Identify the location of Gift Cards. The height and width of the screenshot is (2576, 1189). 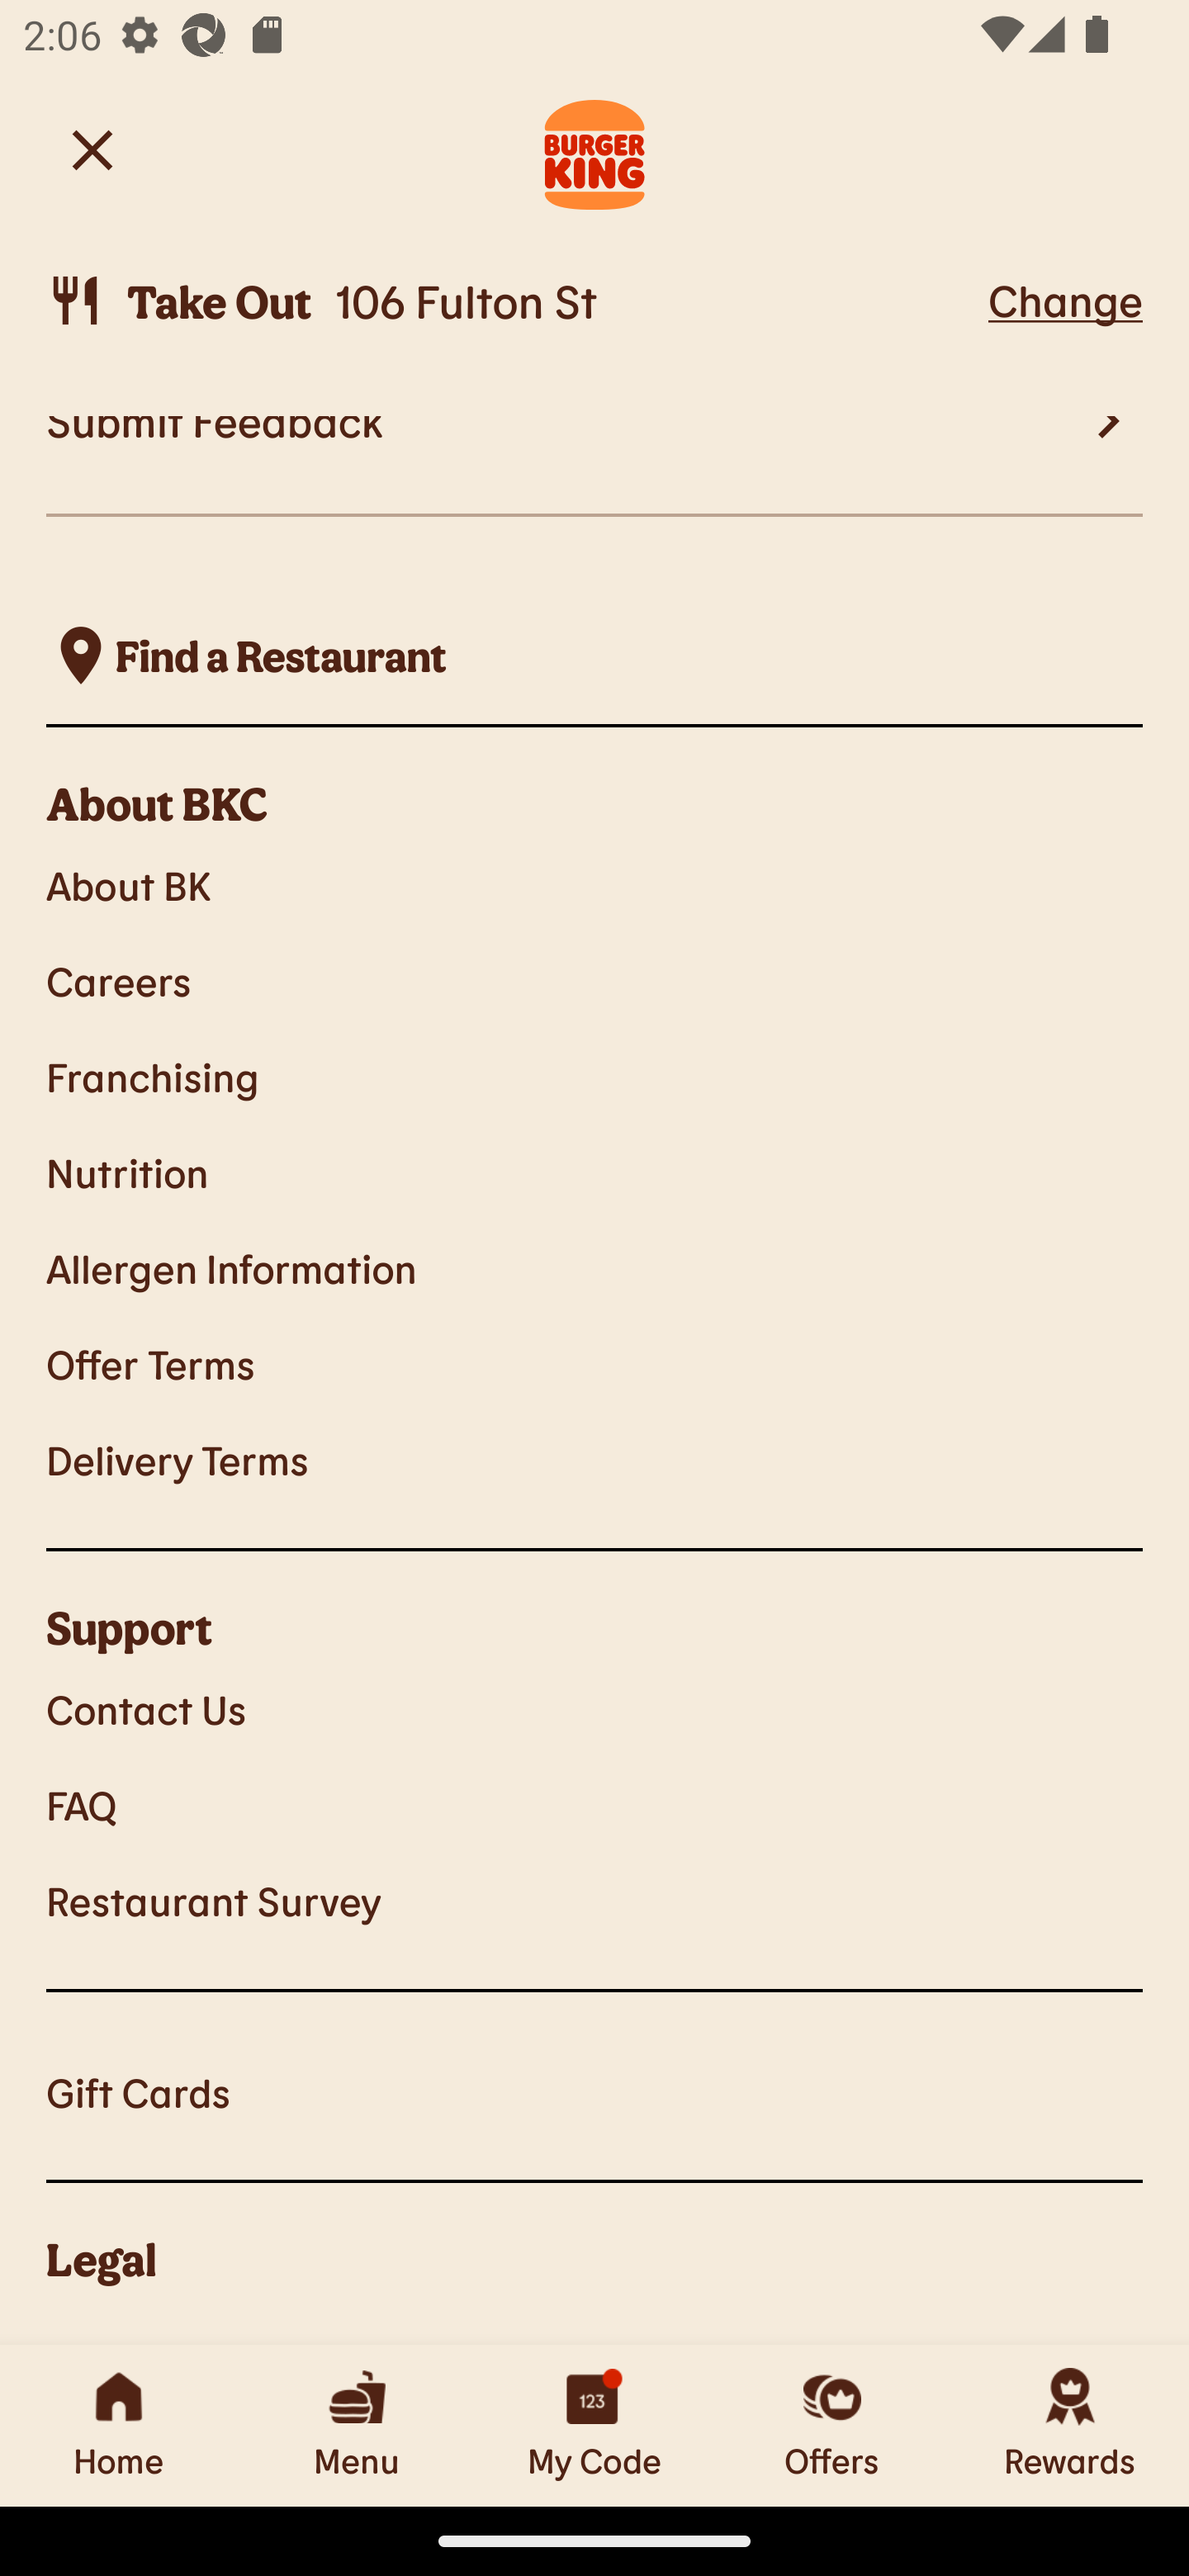
(594, 2091).